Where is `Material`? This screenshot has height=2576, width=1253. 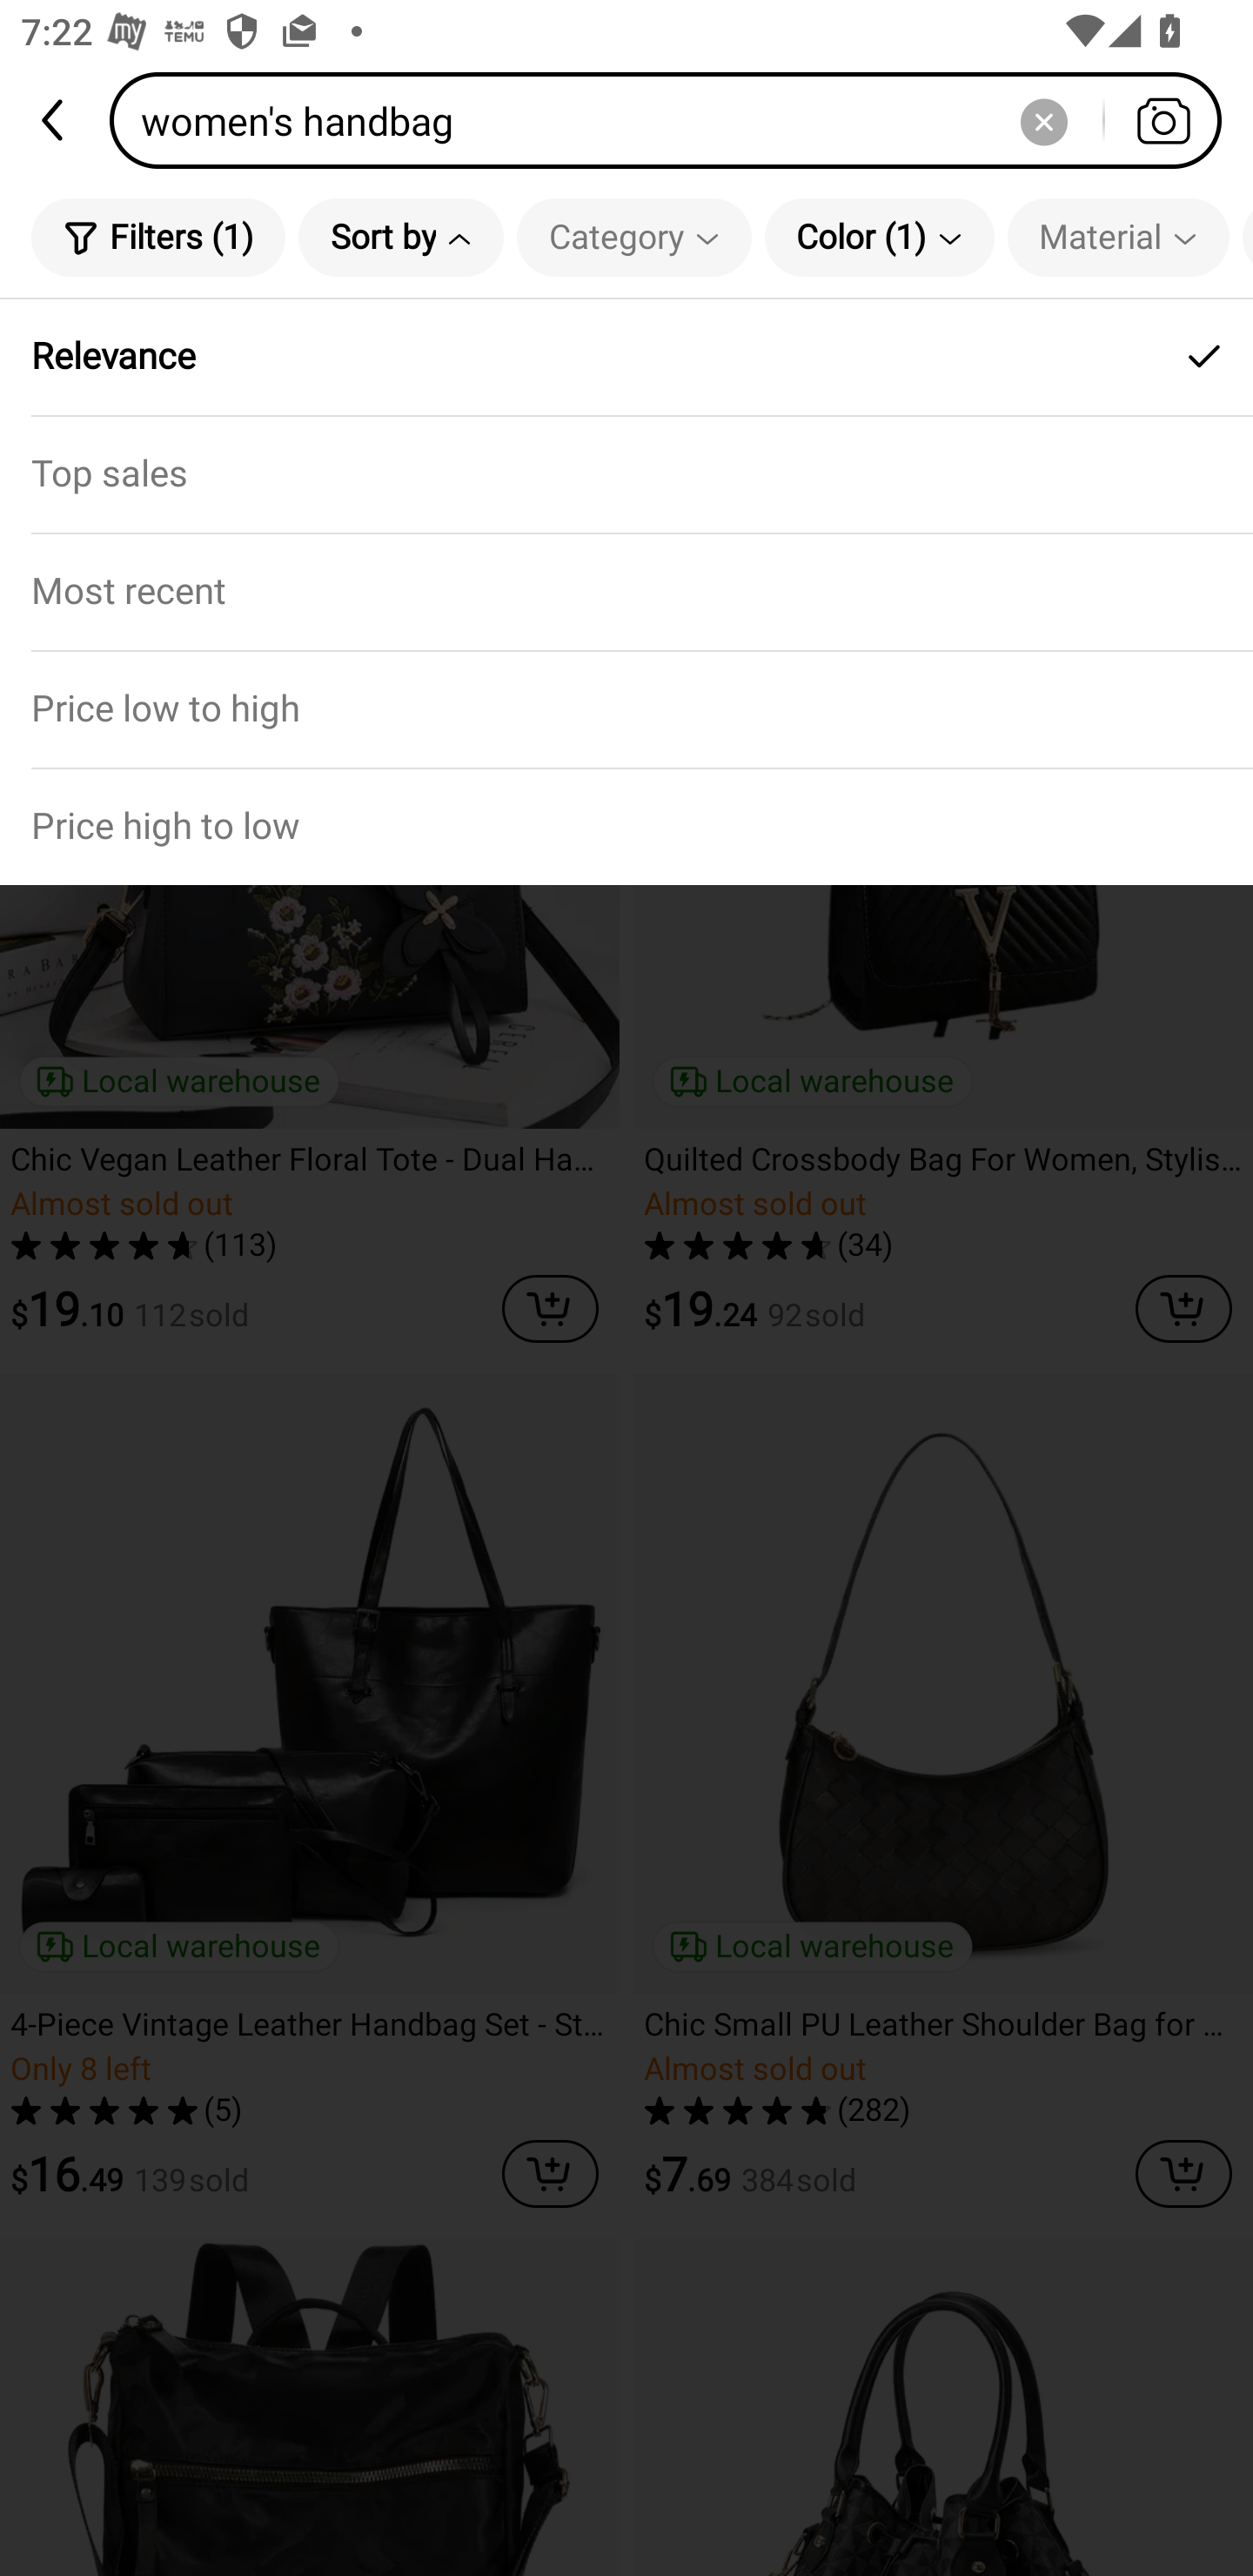
Material is located at coordinates (1117, 237).